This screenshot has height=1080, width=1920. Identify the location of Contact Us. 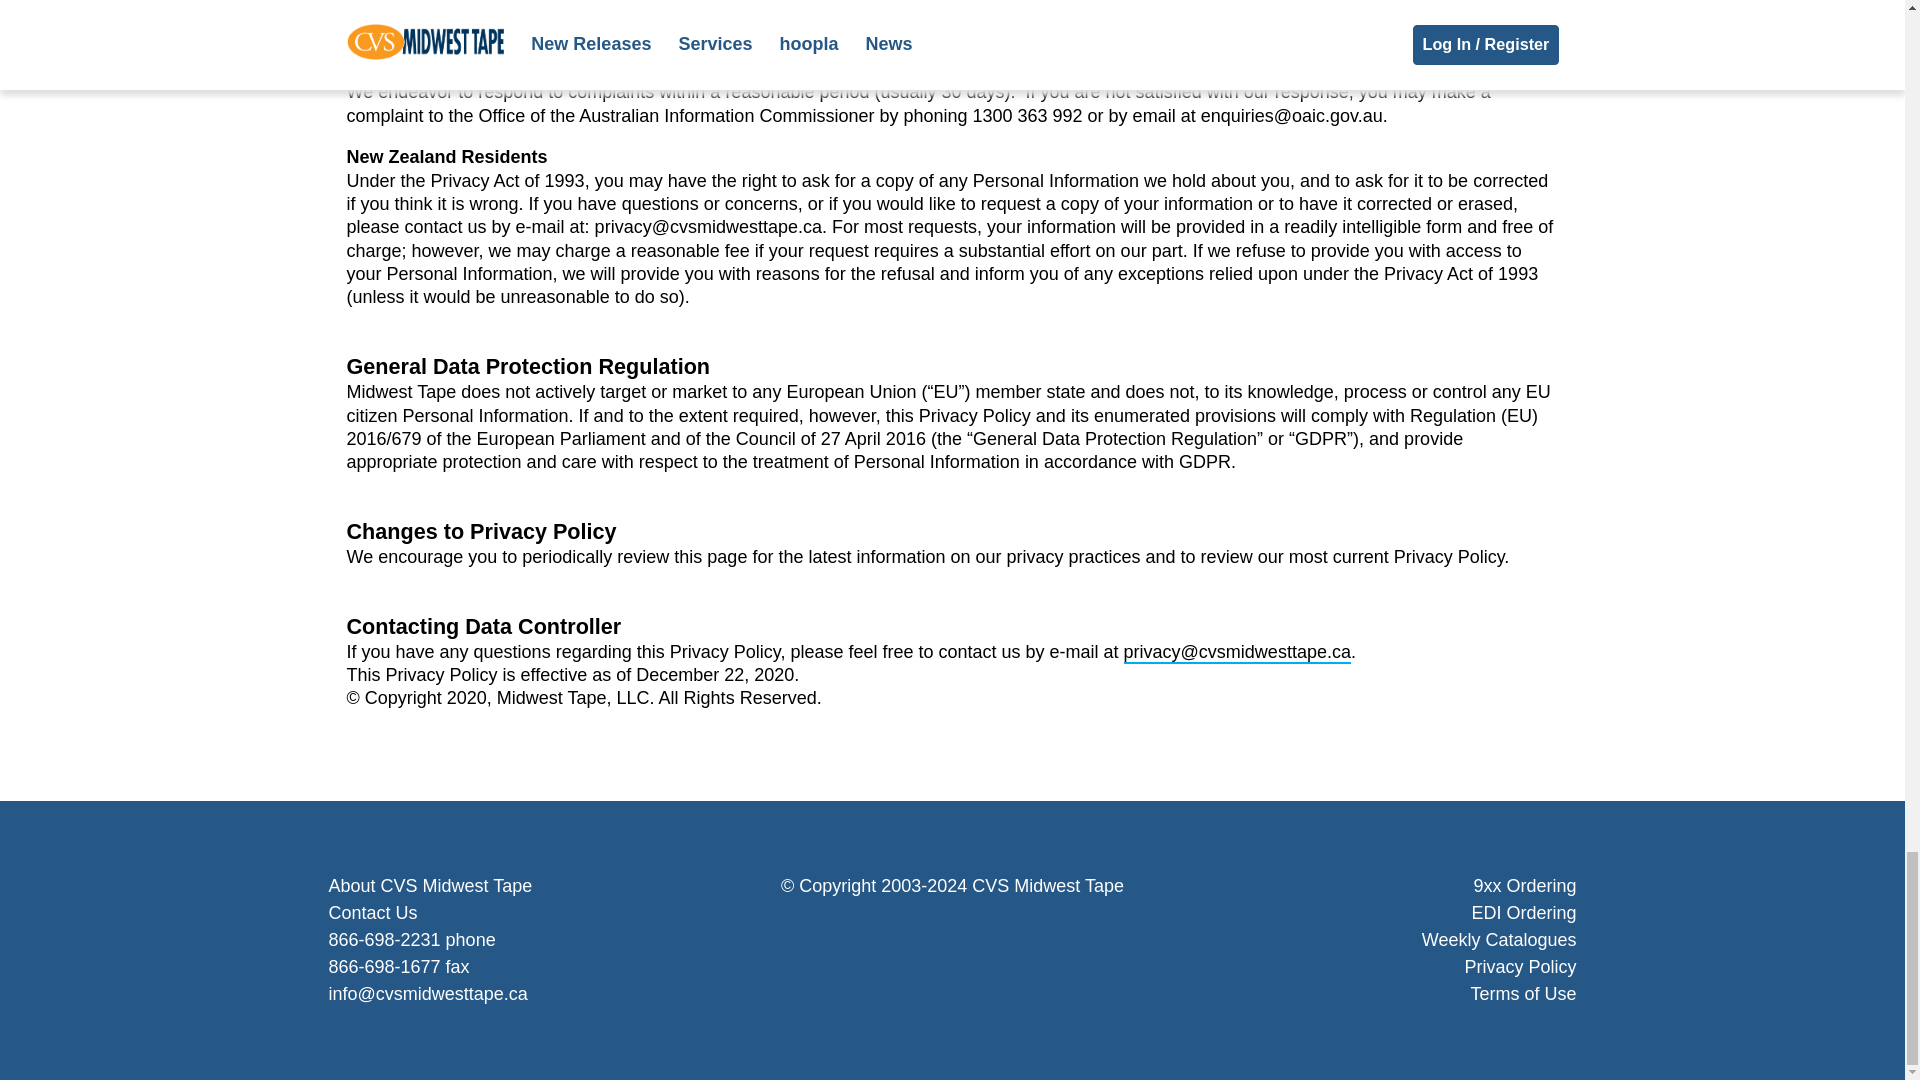
(372, 912).